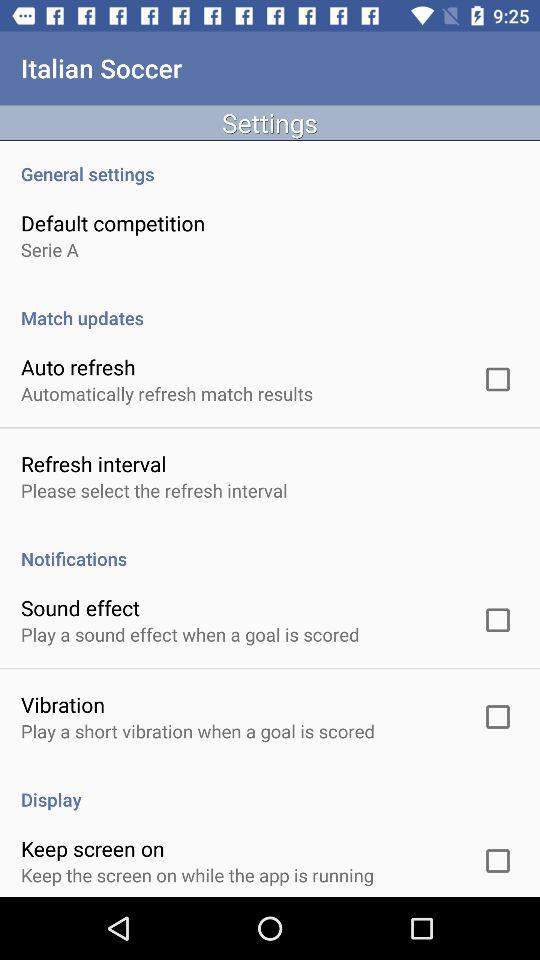 The image size is (540, 960). I want to click on tap the app above the notifications app, so click(154, 490).